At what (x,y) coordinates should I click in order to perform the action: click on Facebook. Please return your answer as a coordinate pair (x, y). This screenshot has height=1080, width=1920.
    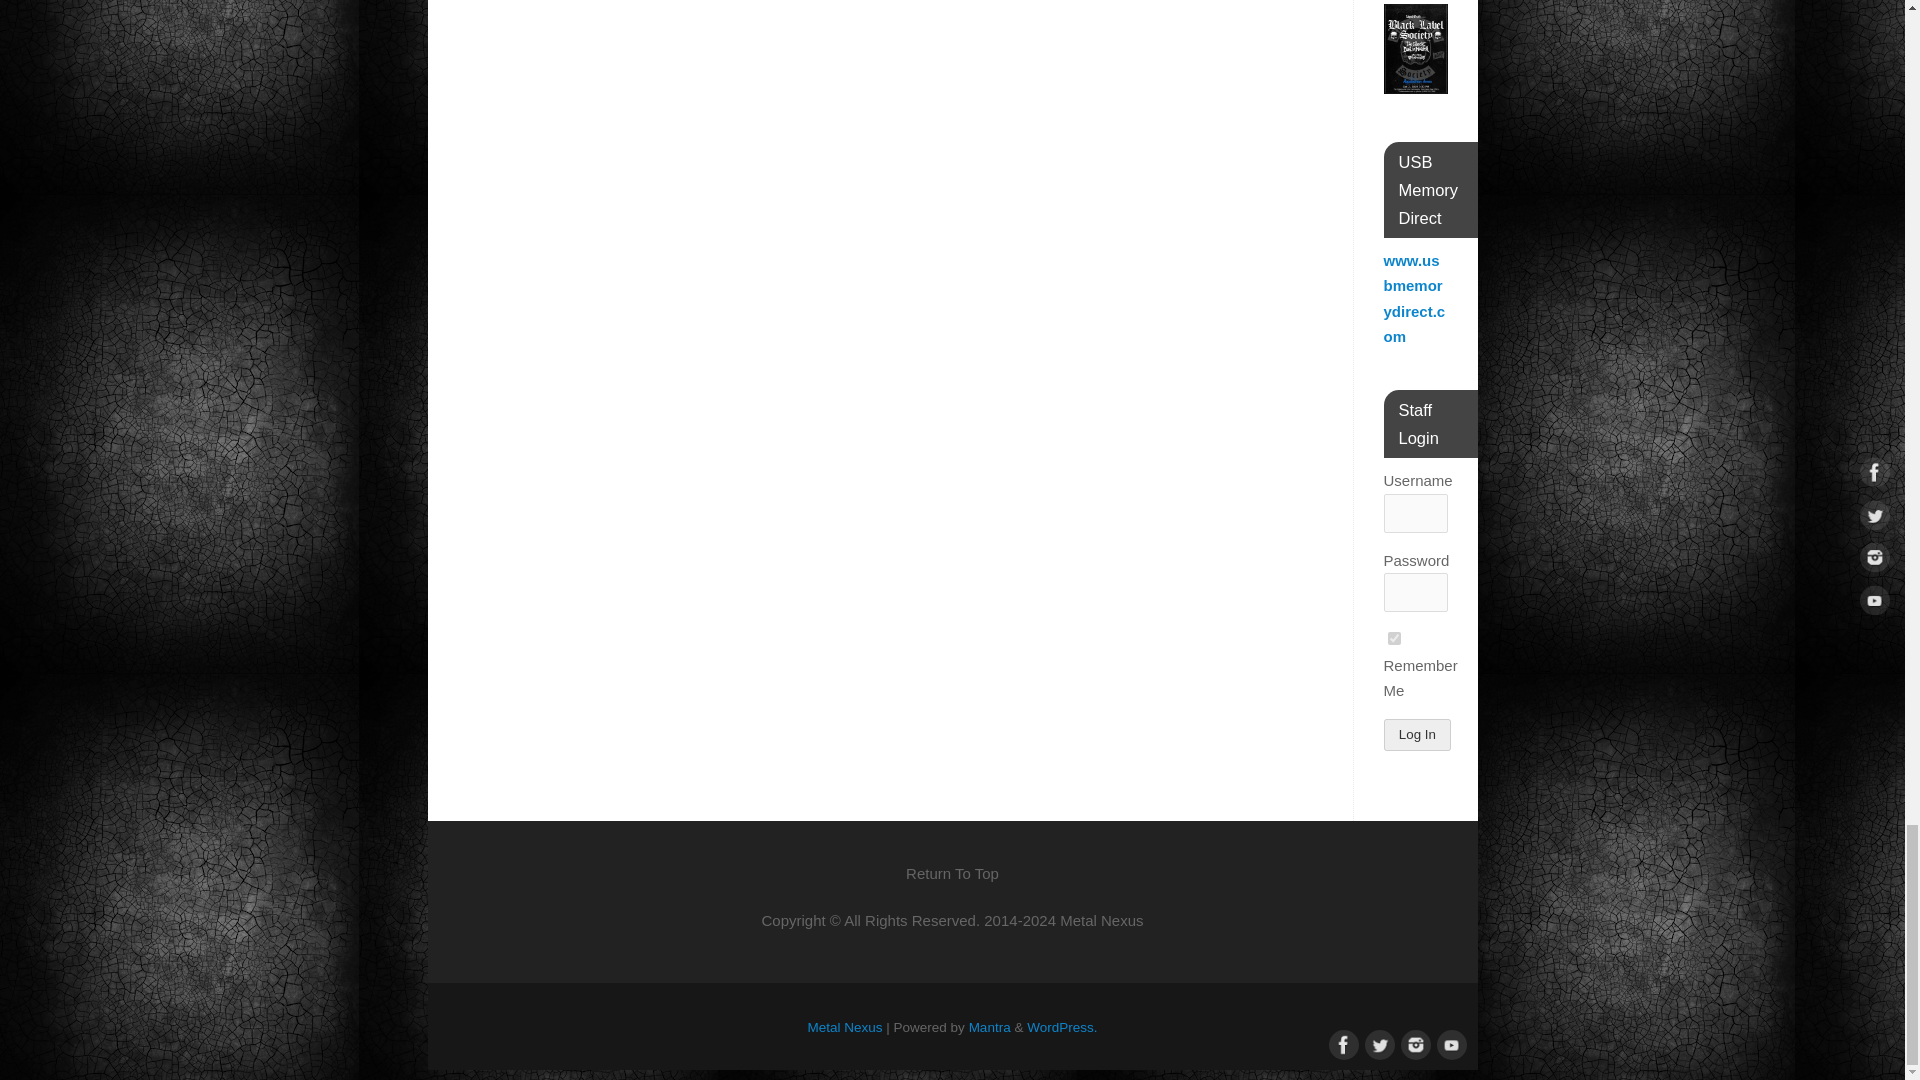
    Looking at the image, I should click on (1340, 1043).